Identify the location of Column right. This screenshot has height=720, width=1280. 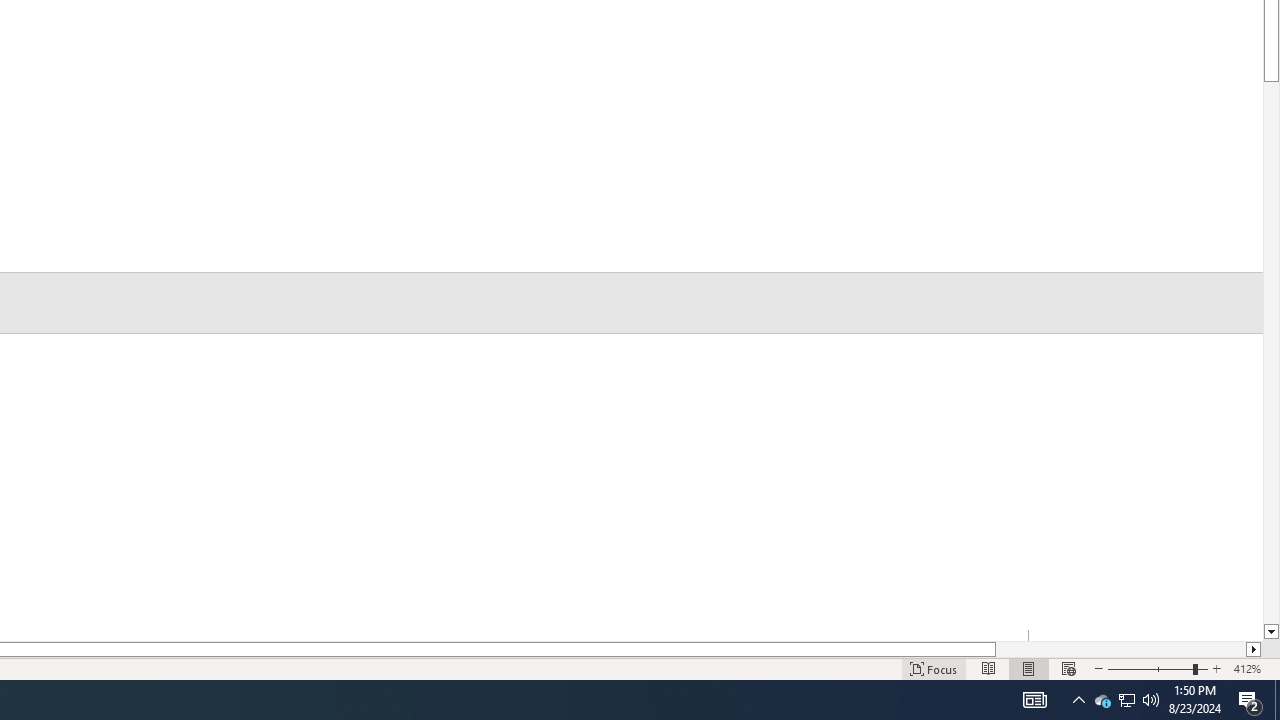
(1254, 649).